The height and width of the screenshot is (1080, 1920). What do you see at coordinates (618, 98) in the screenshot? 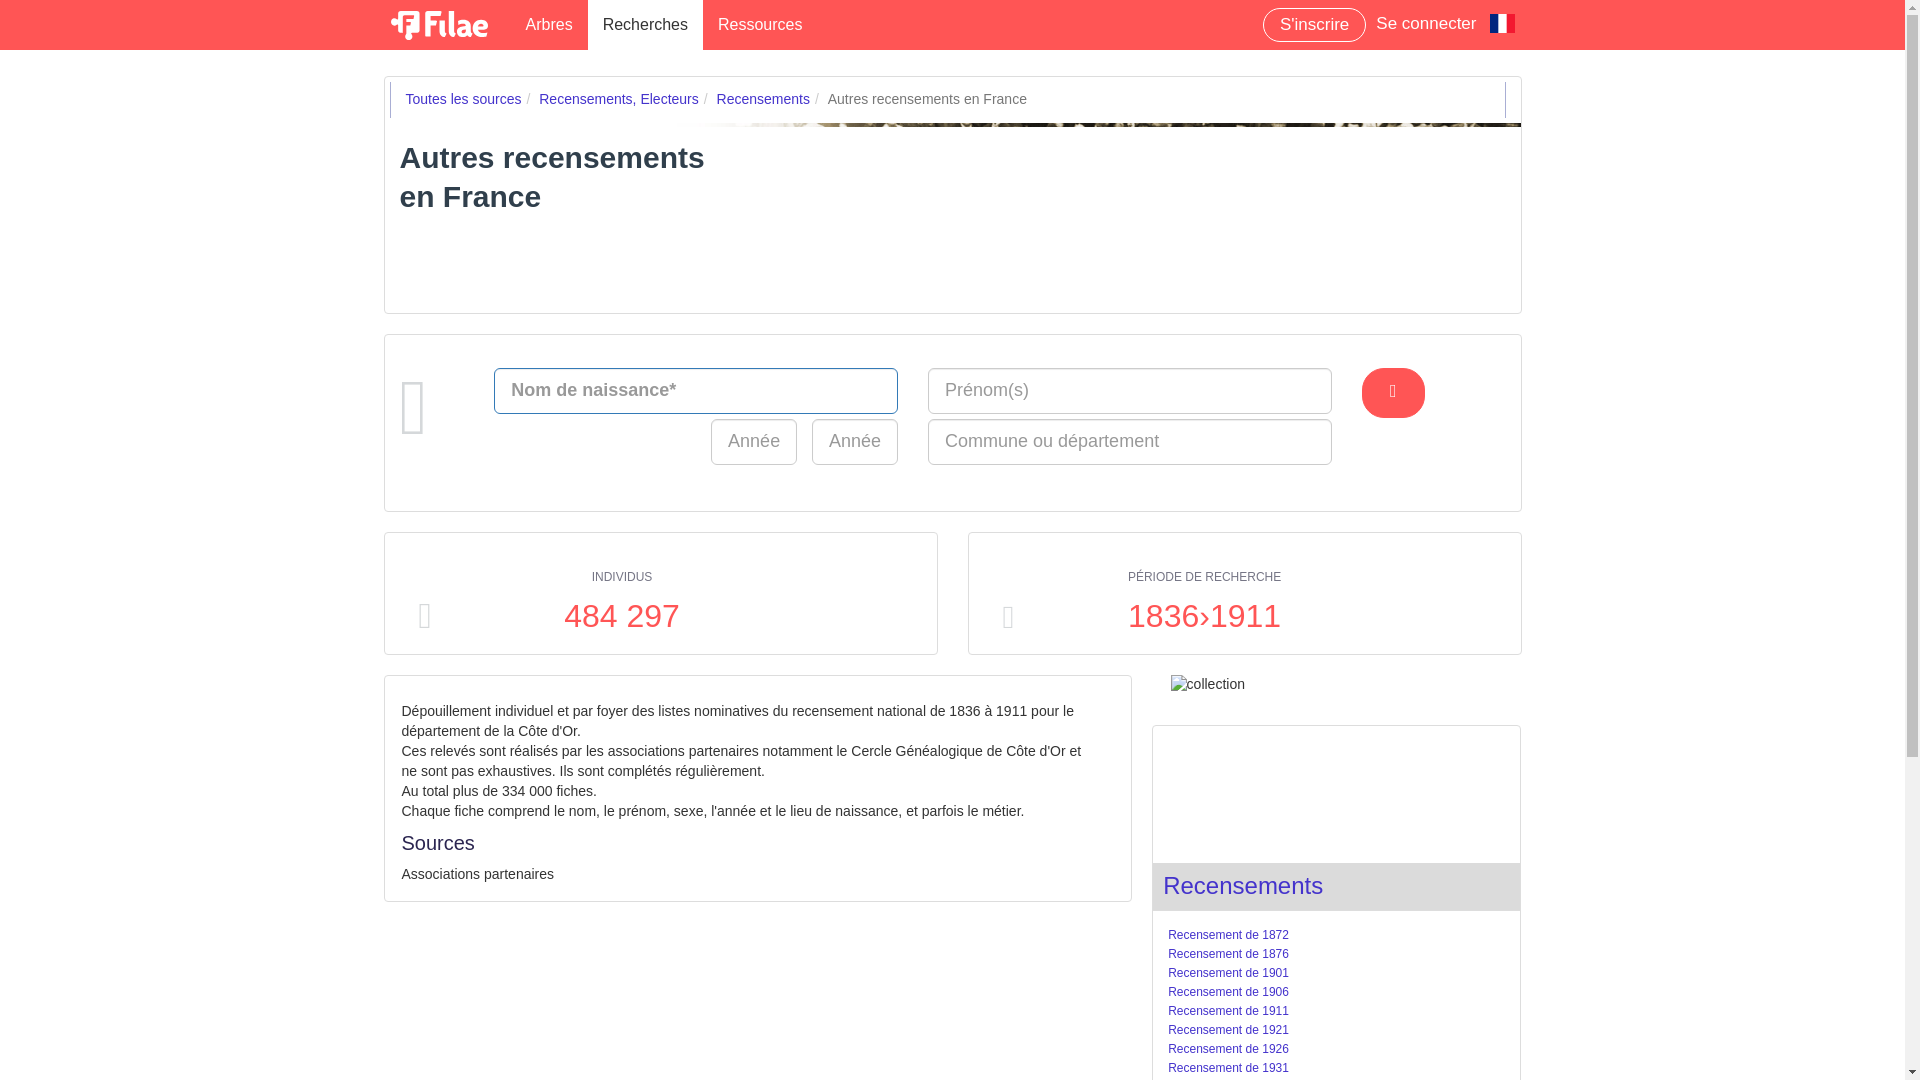
I see `Recensements, Electeurs` at bounding box center [618, 98].